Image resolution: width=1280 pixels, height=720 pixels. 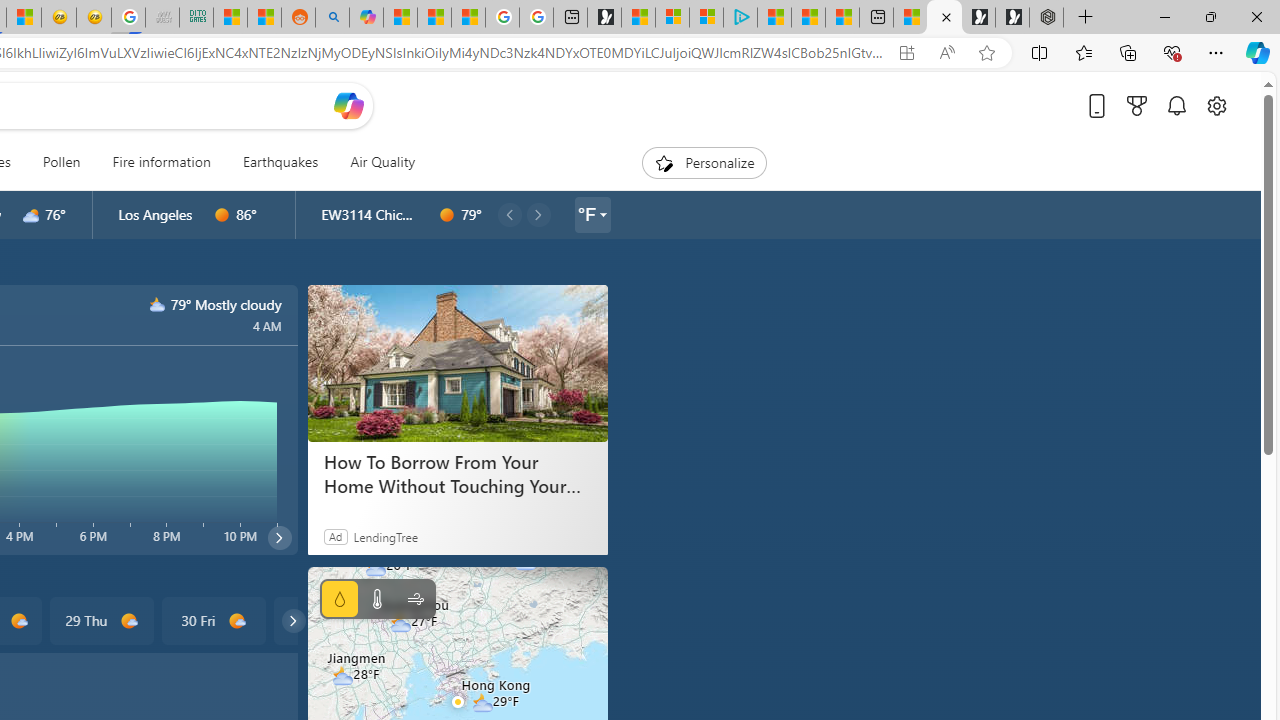 What do you see at coordinates (324, 620) in the screenshot?
I see `31 Sat d1000` at bounding box center [324, 620].